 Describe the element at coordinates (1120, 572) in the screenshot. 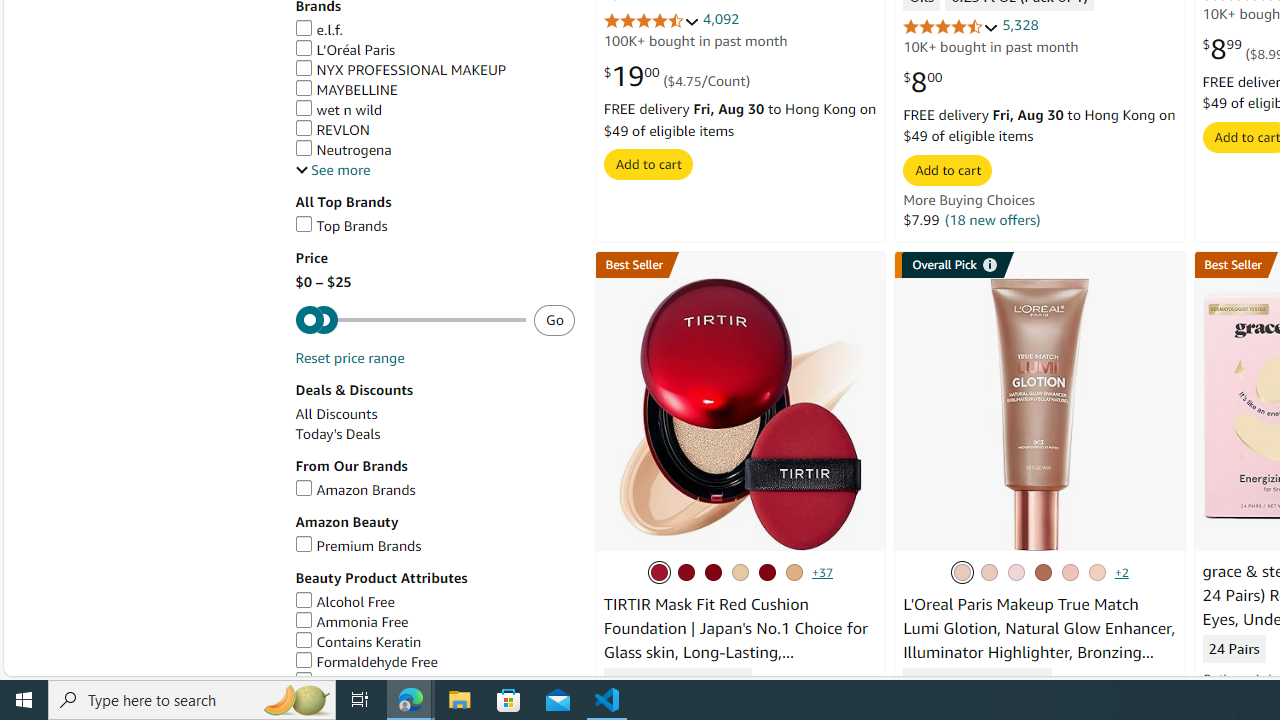

I see `+2` at that location.